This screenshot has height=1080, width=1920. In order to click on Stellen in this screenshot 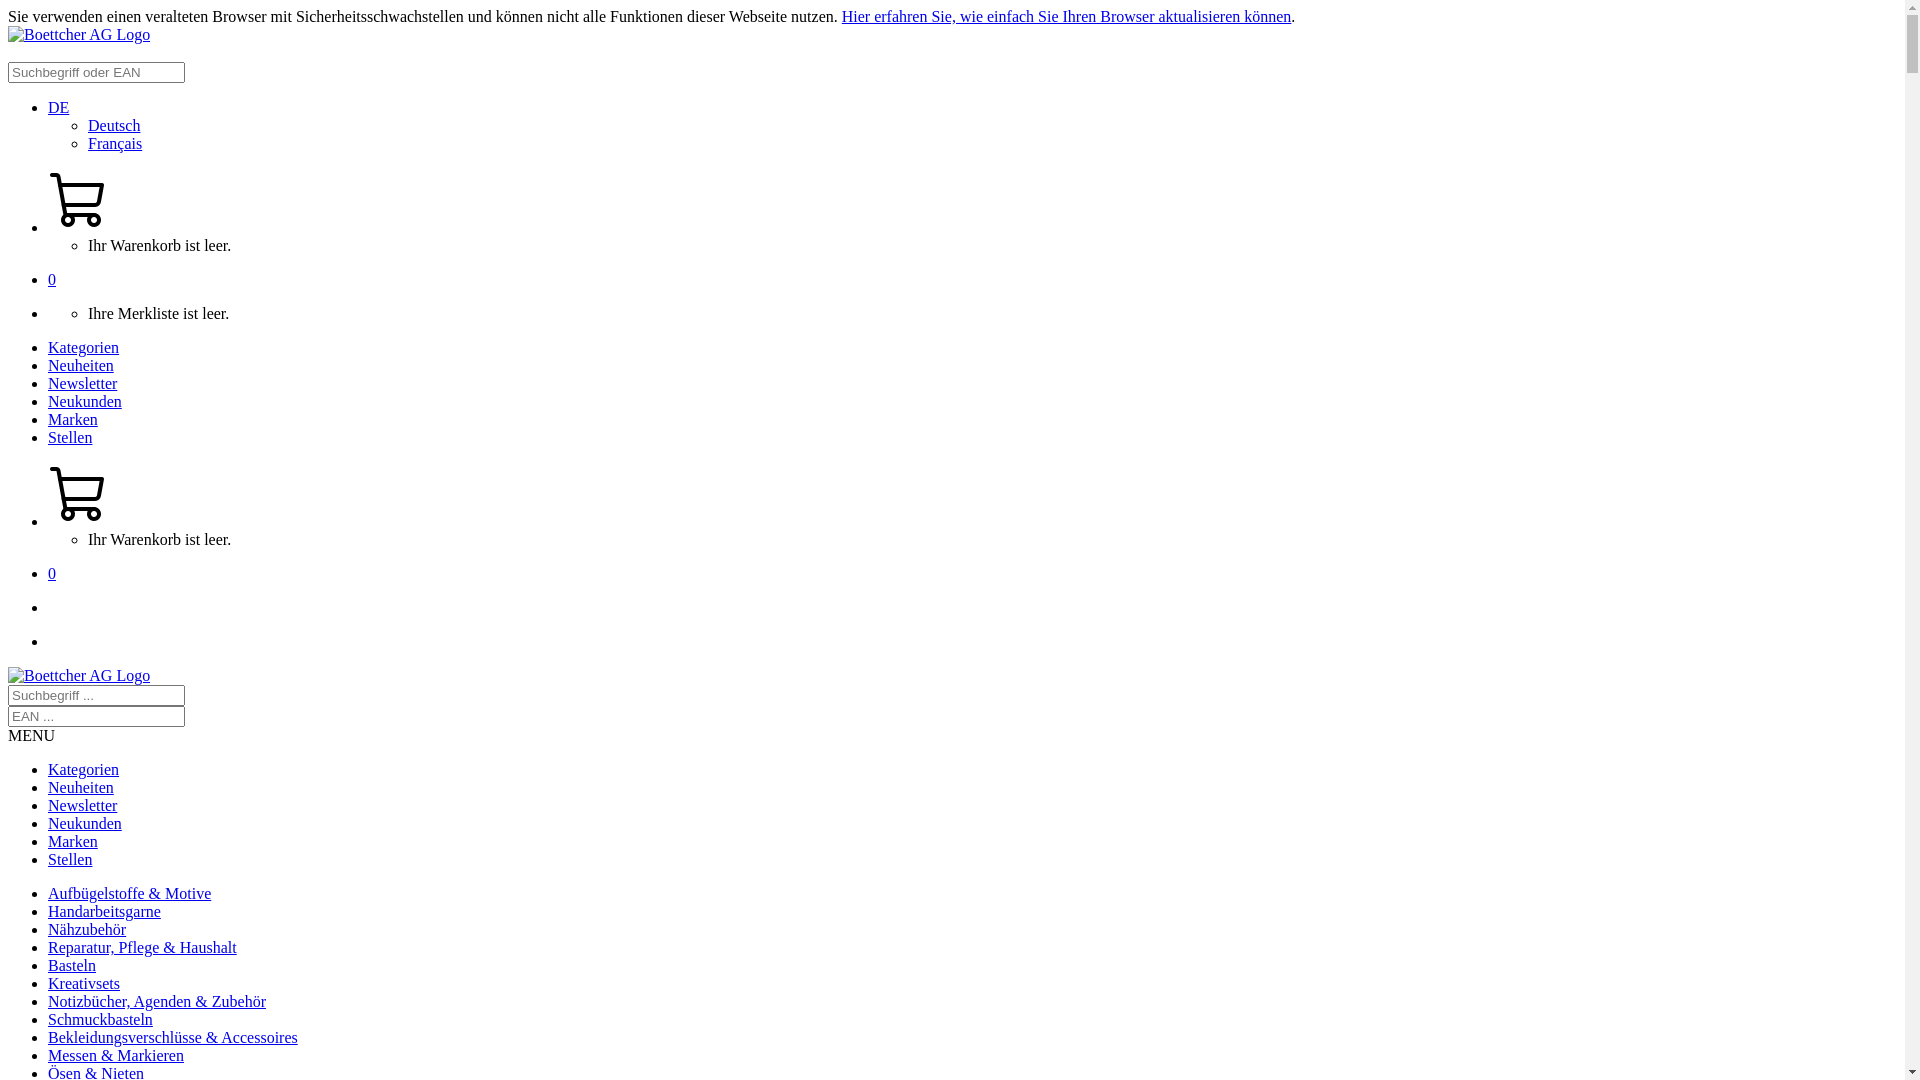, I will do `click(70, 438)`.